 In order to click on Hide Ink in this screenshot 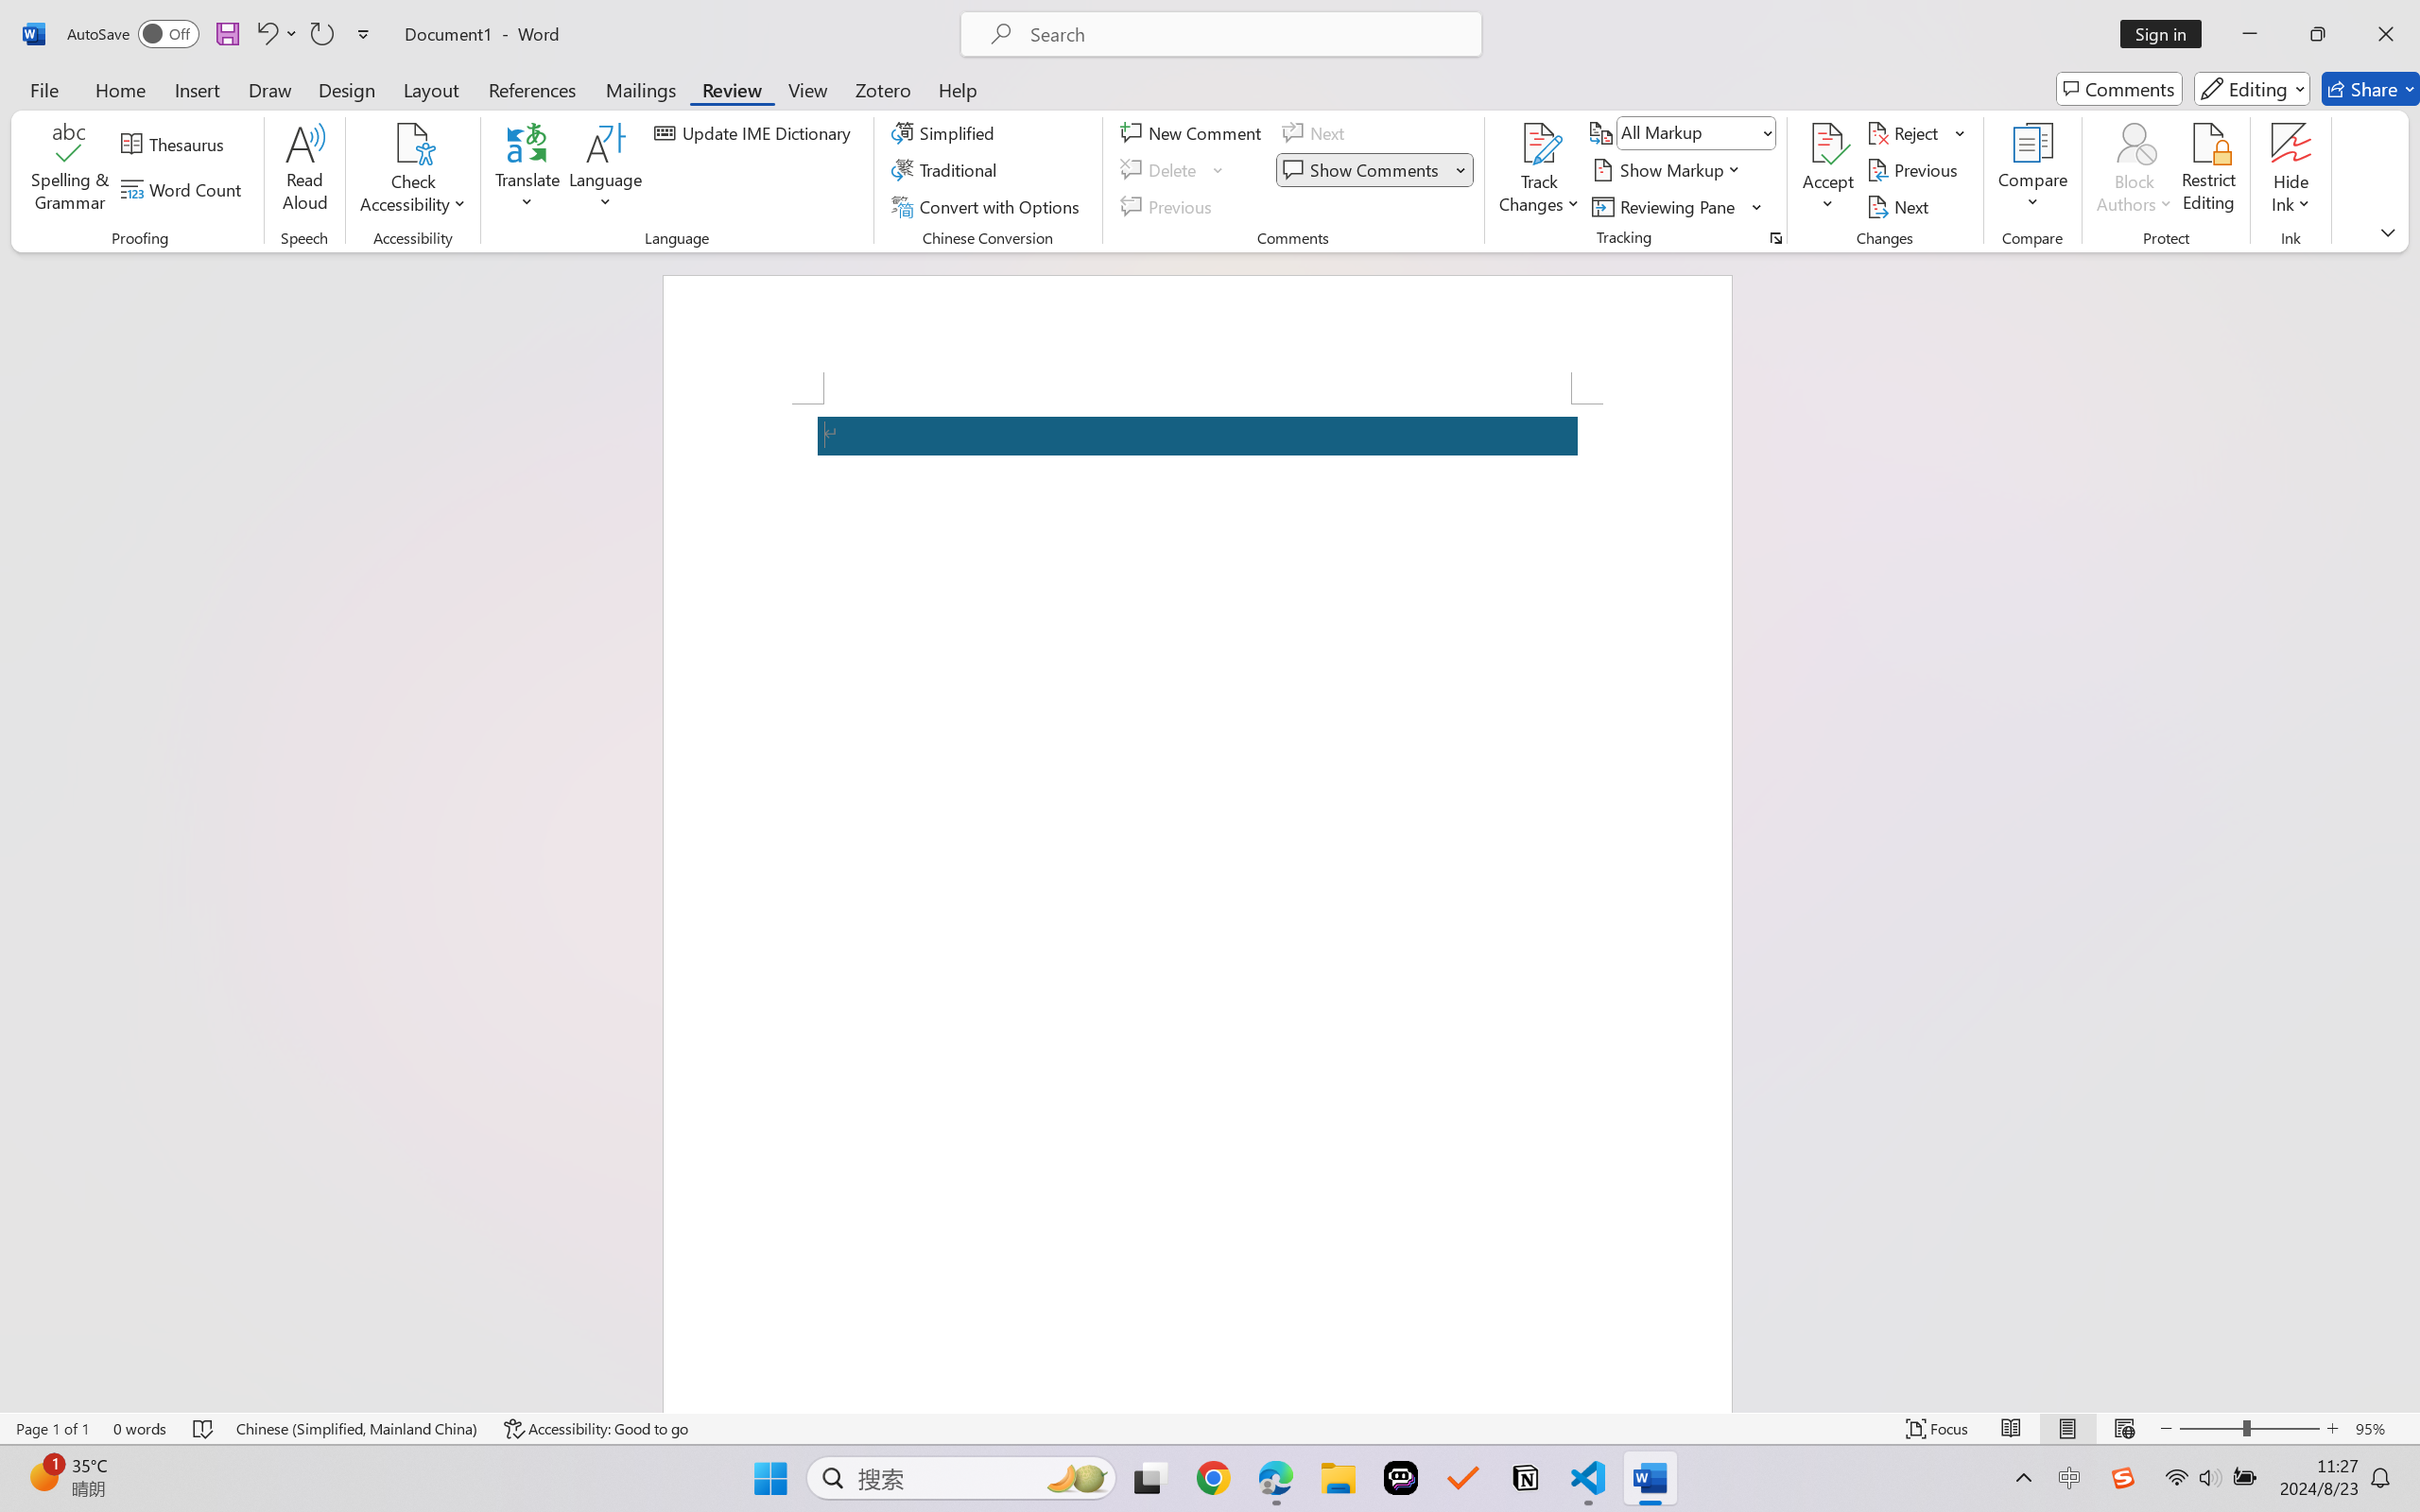, I will do `click(2291, 170)`.